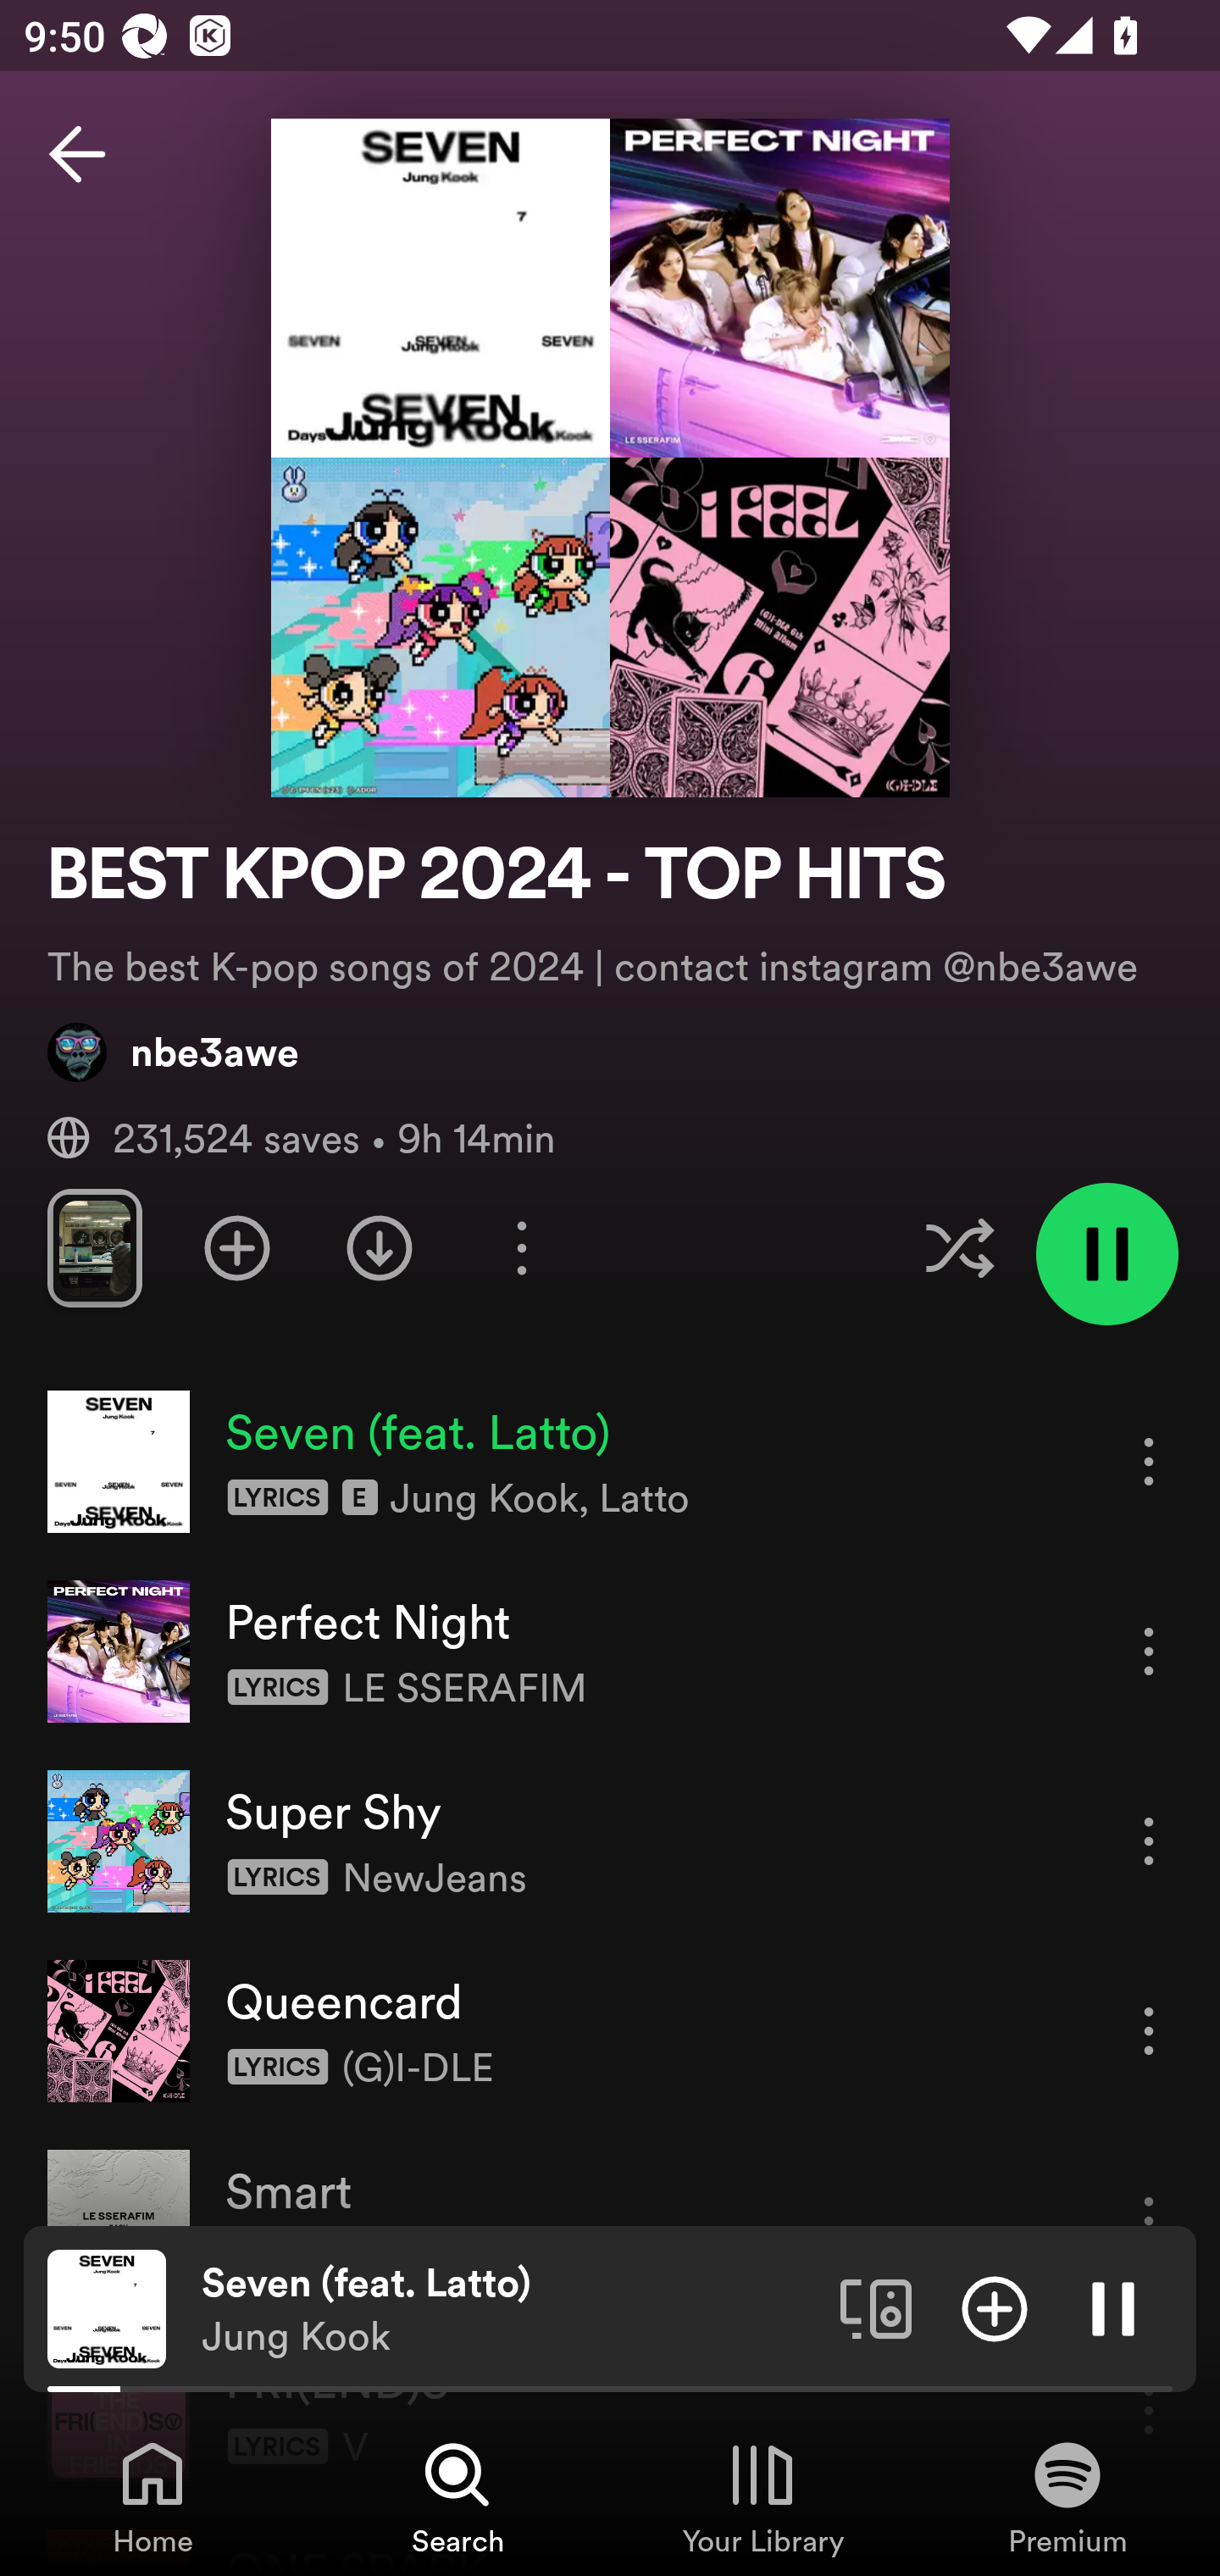 The height and width of the screenshot is (2576, 1220). Describe the element at coordinates (380, 1247) in the screenshot. I see `Download` at that location.